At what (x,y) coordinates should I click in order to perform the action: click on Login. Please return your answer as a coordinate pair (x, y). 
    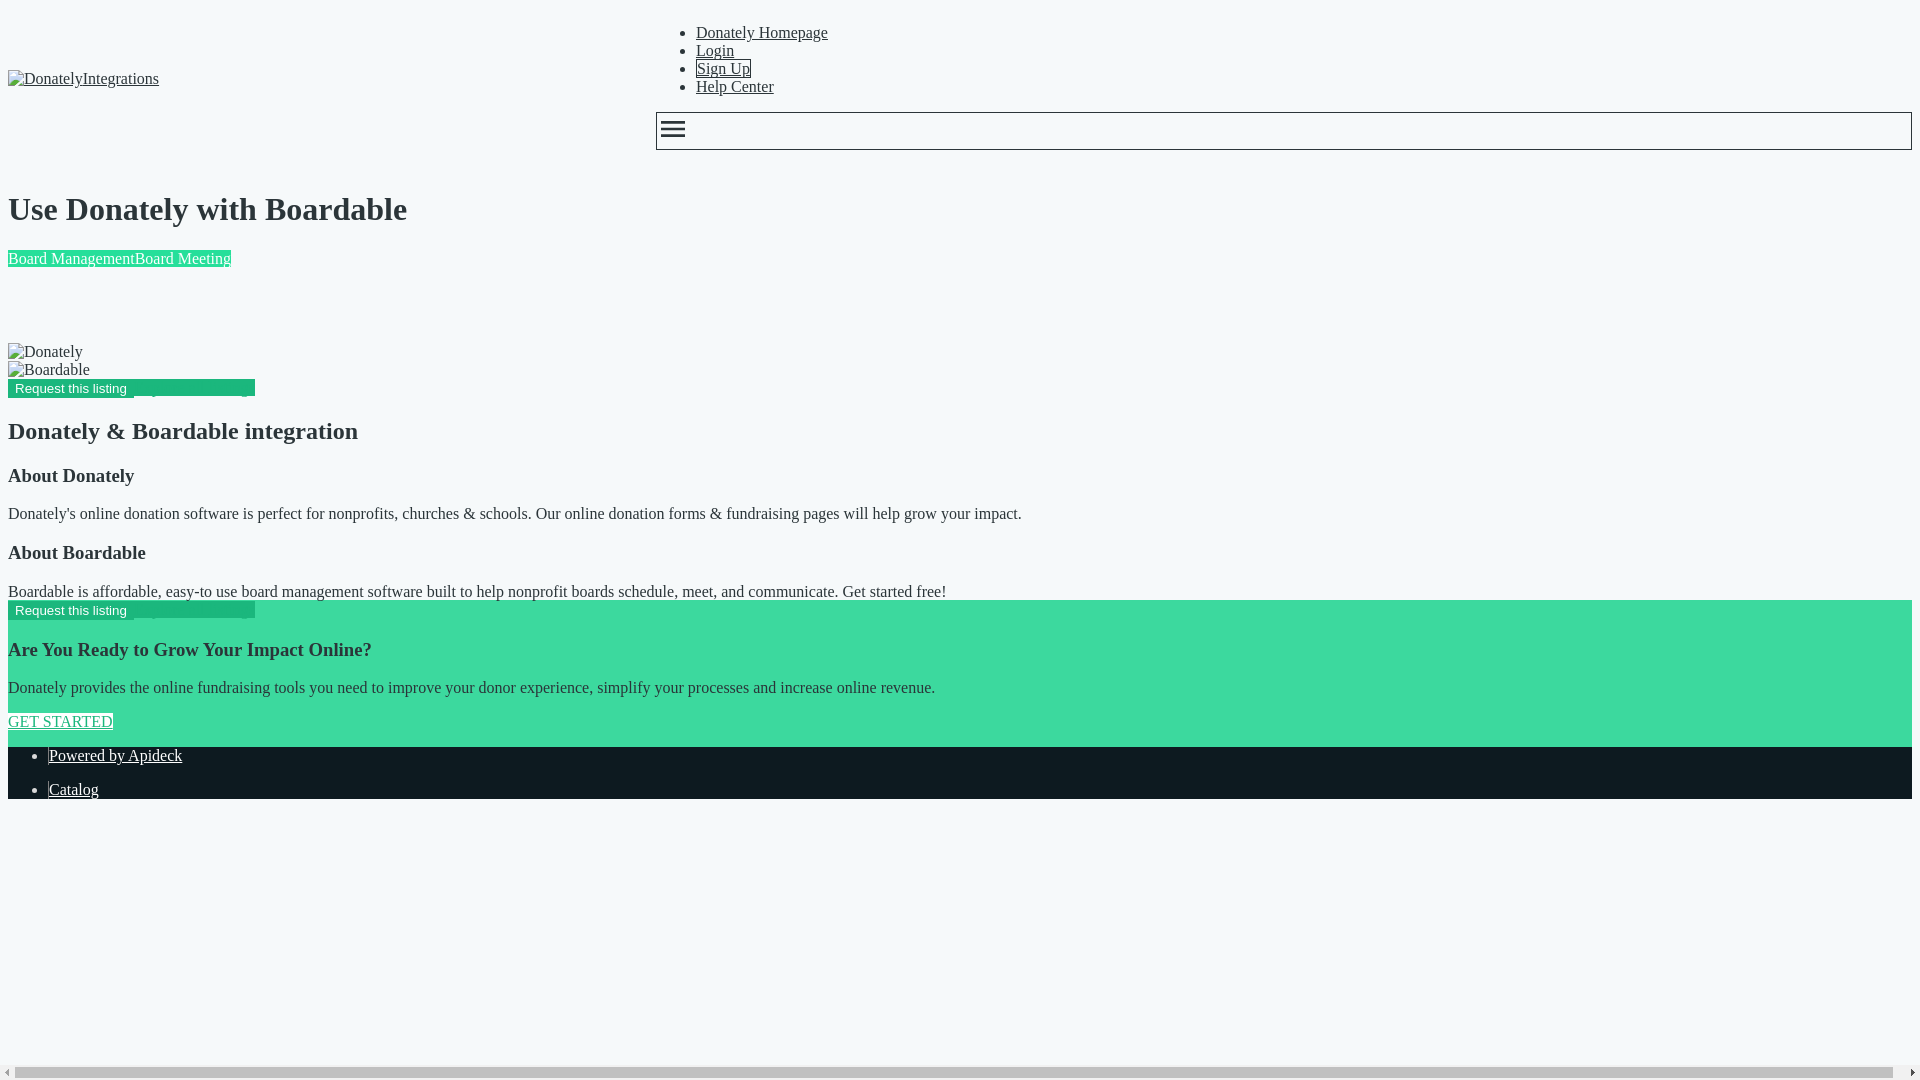
    Looking at the image, I should click on (714, 50).